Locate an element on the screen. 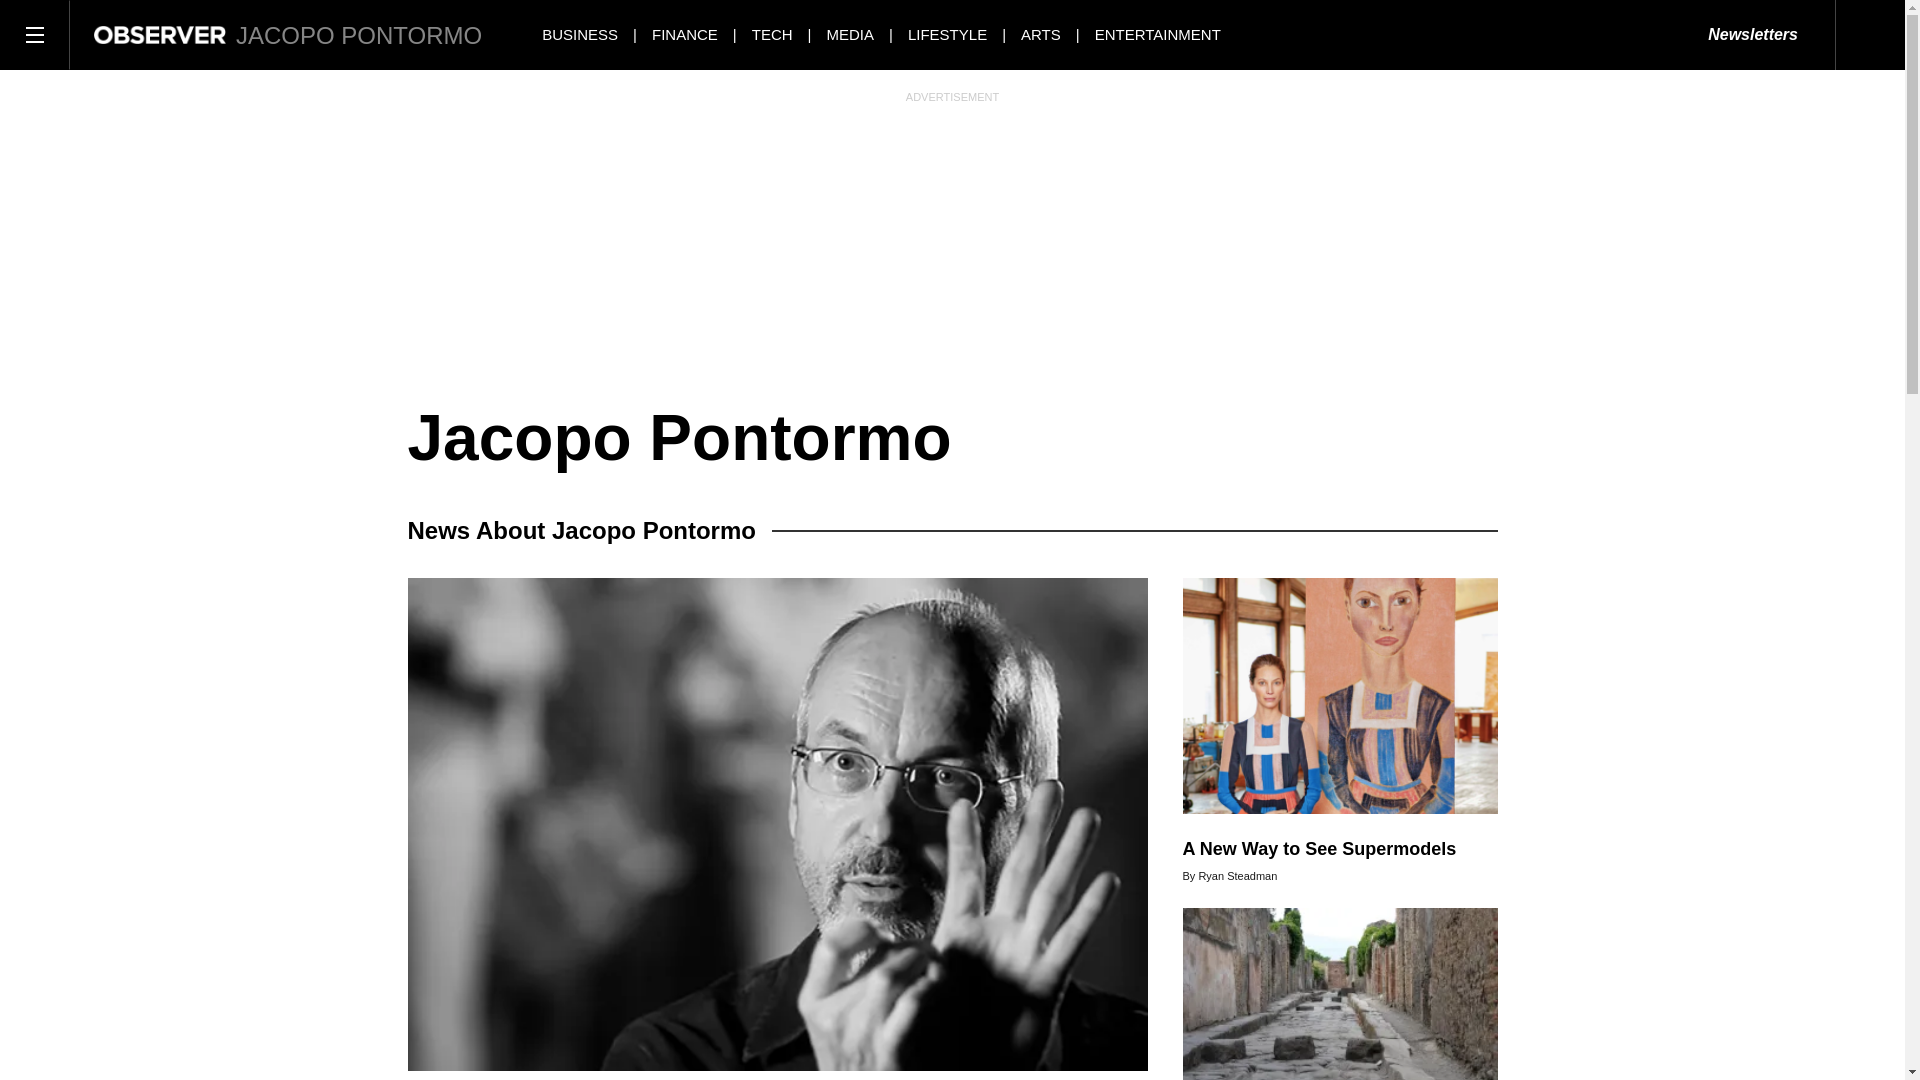  TECH is located at coordinates (772, 34).